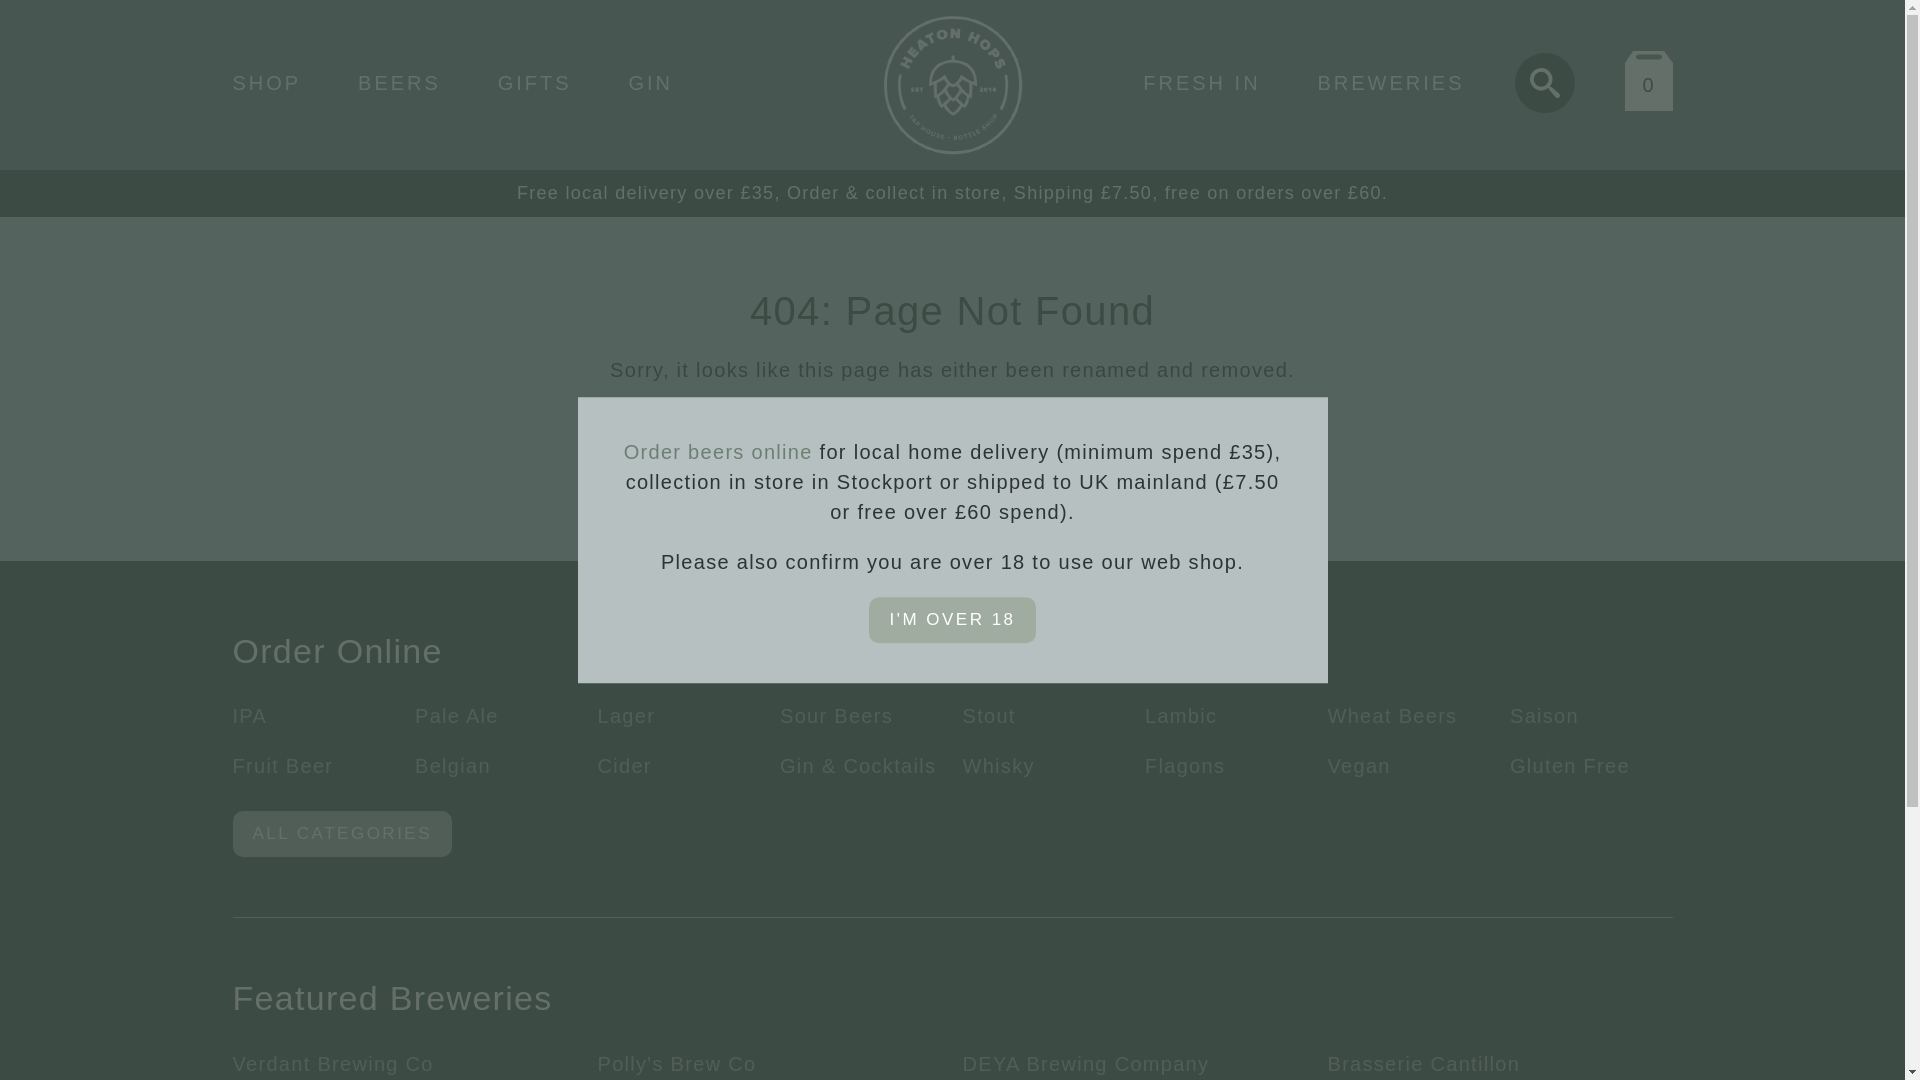 This screenshot has height=1080, width=1920. Describe the element at coordinates (836, 716) in the screenshot. I see `Sour Beers` at that location.